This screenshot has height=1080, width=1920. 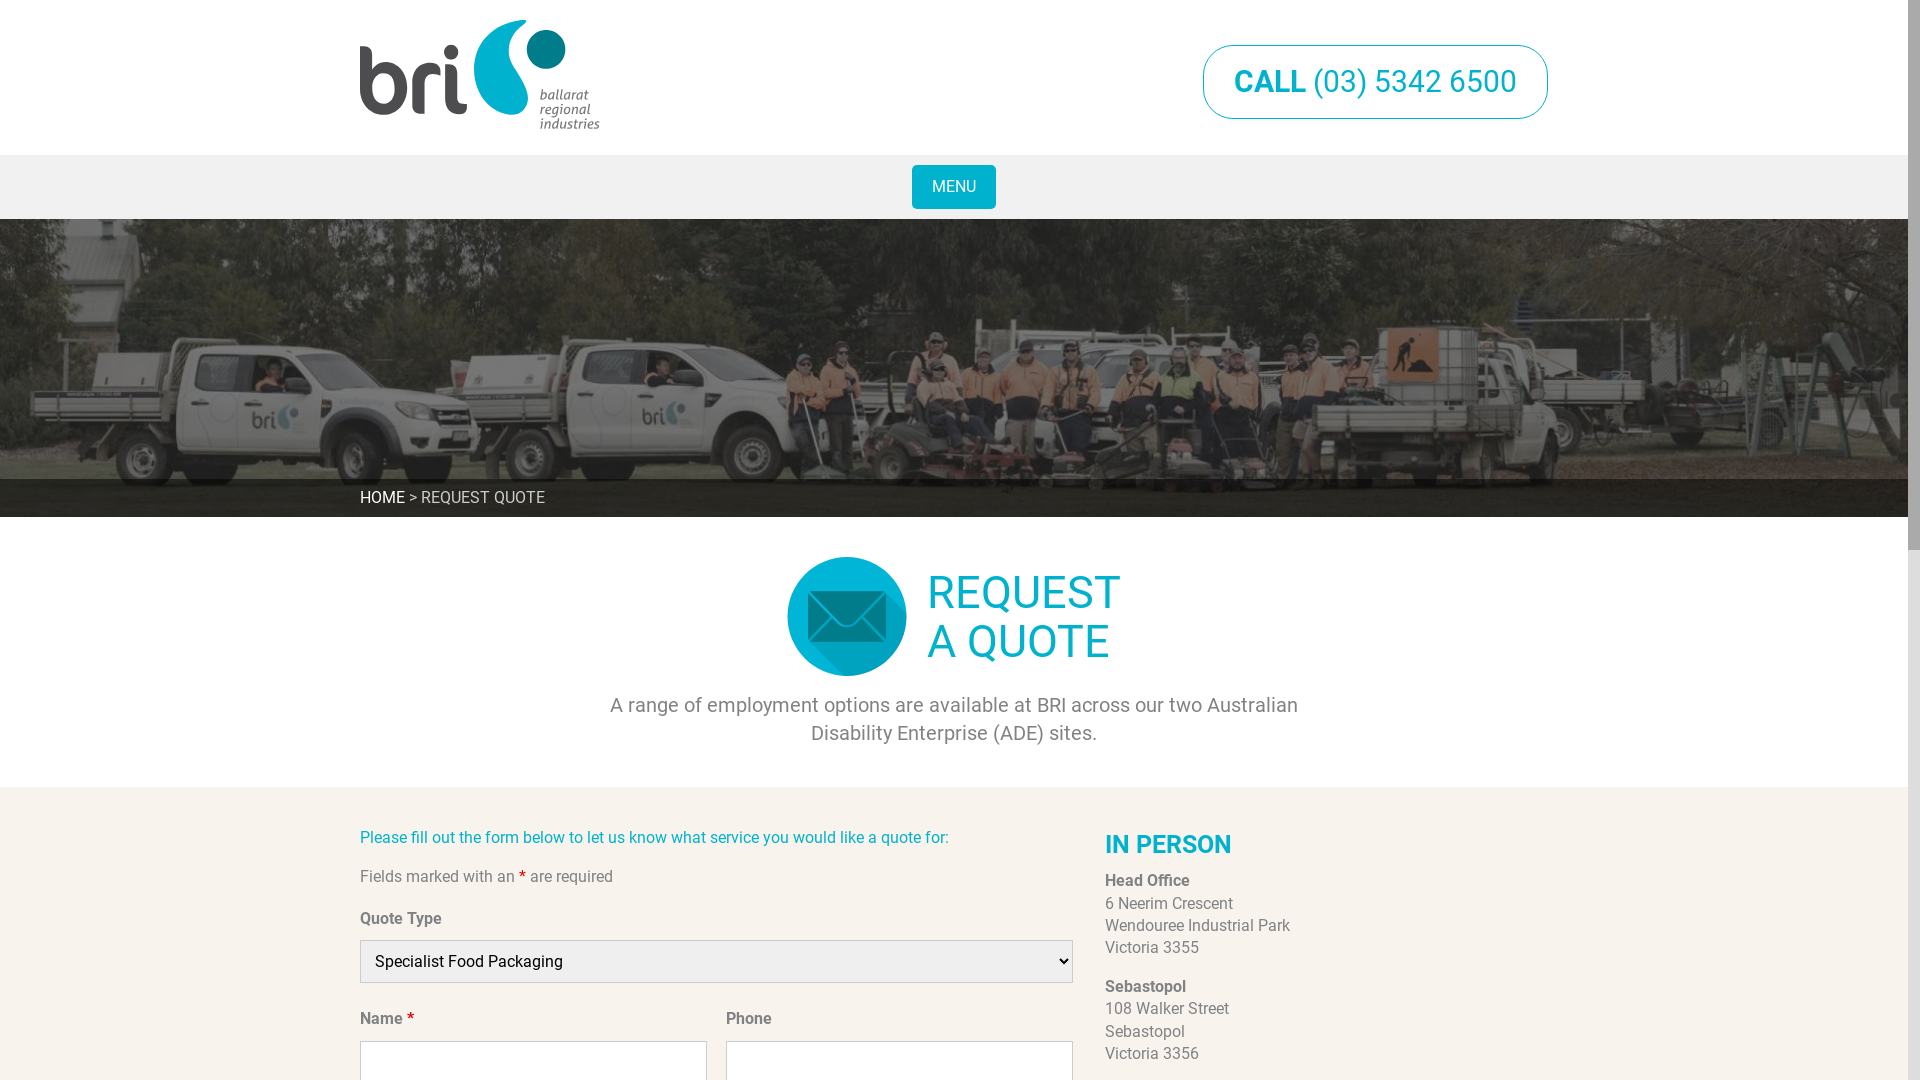 I want to click on HOME, so click(x=382, y=498).